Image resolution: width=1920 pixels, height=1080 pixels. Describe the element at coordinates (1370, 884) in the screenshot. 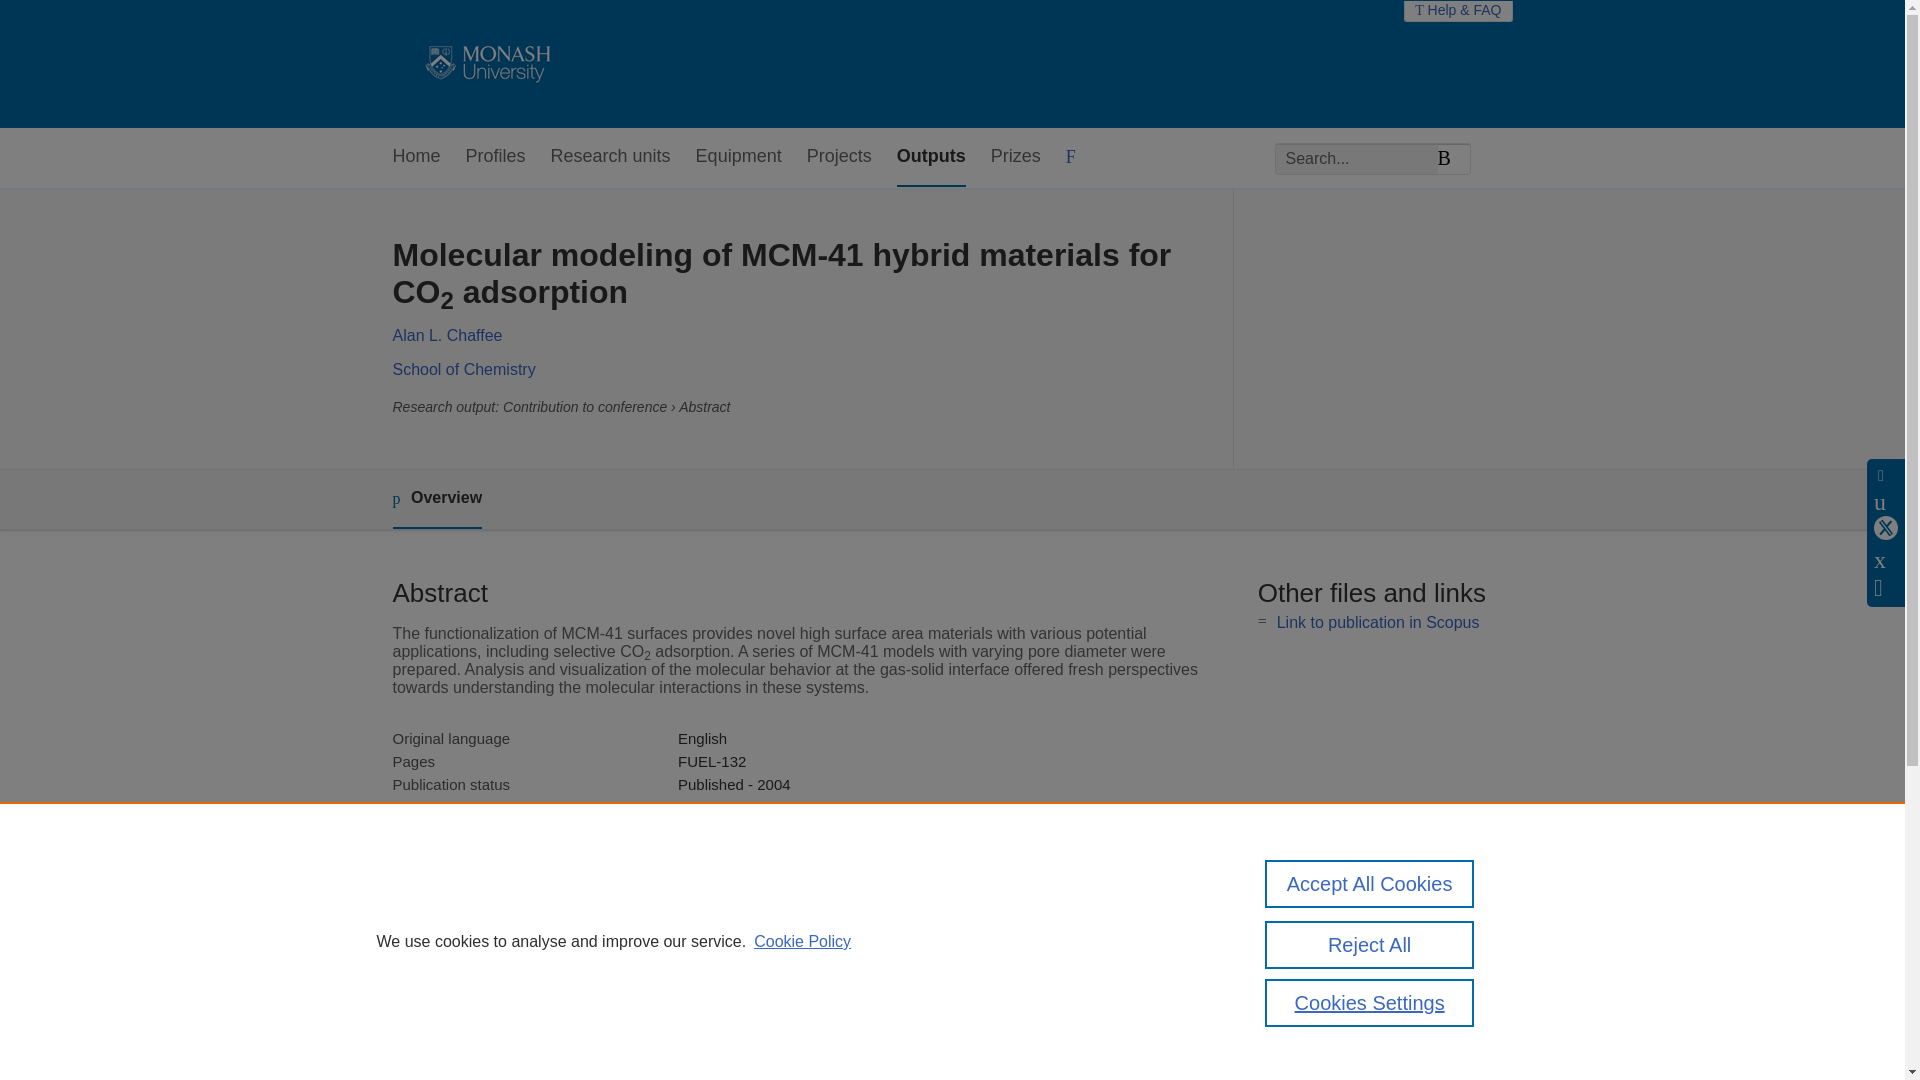

I see `Accept All Cookies` at that location.